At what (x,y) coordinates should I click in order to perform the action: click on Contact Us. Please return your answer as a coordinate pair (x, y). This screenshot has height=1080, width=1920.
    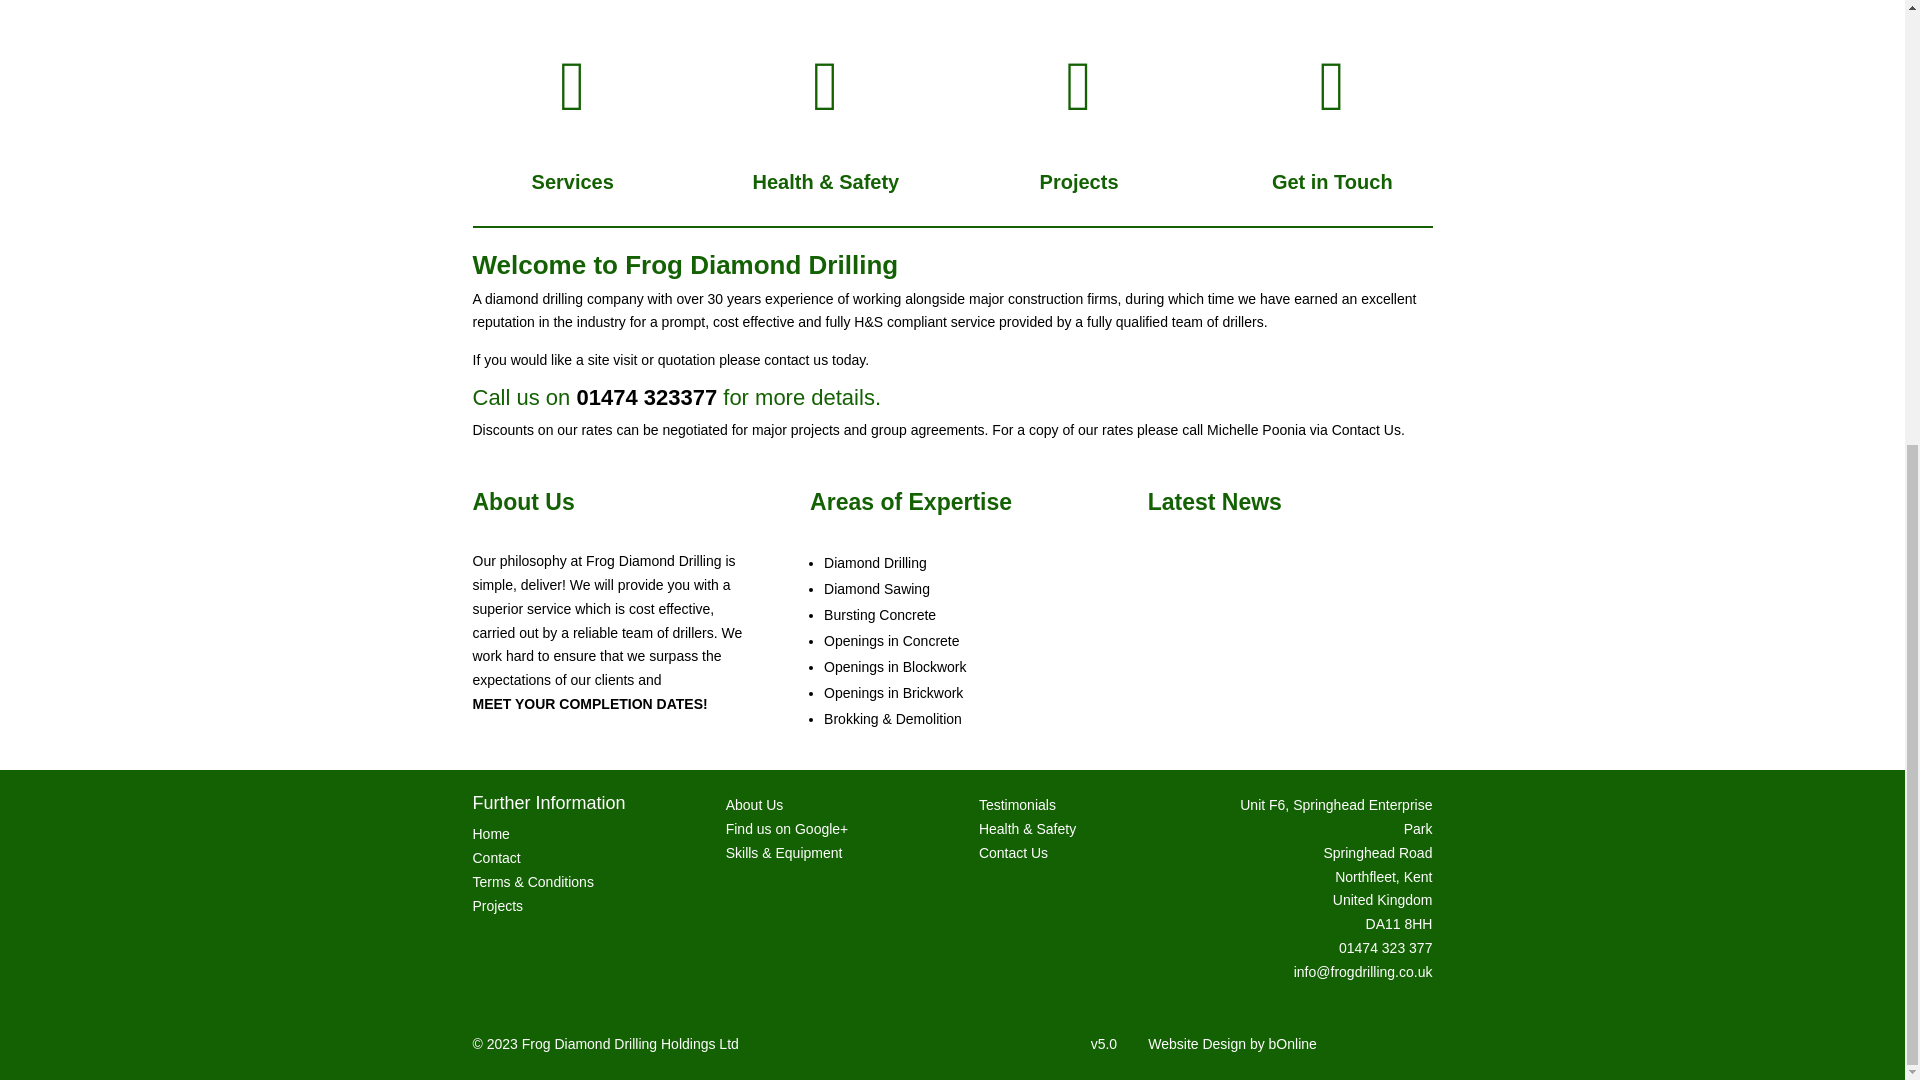
    Looking at the image, I should click on (1014, 852).